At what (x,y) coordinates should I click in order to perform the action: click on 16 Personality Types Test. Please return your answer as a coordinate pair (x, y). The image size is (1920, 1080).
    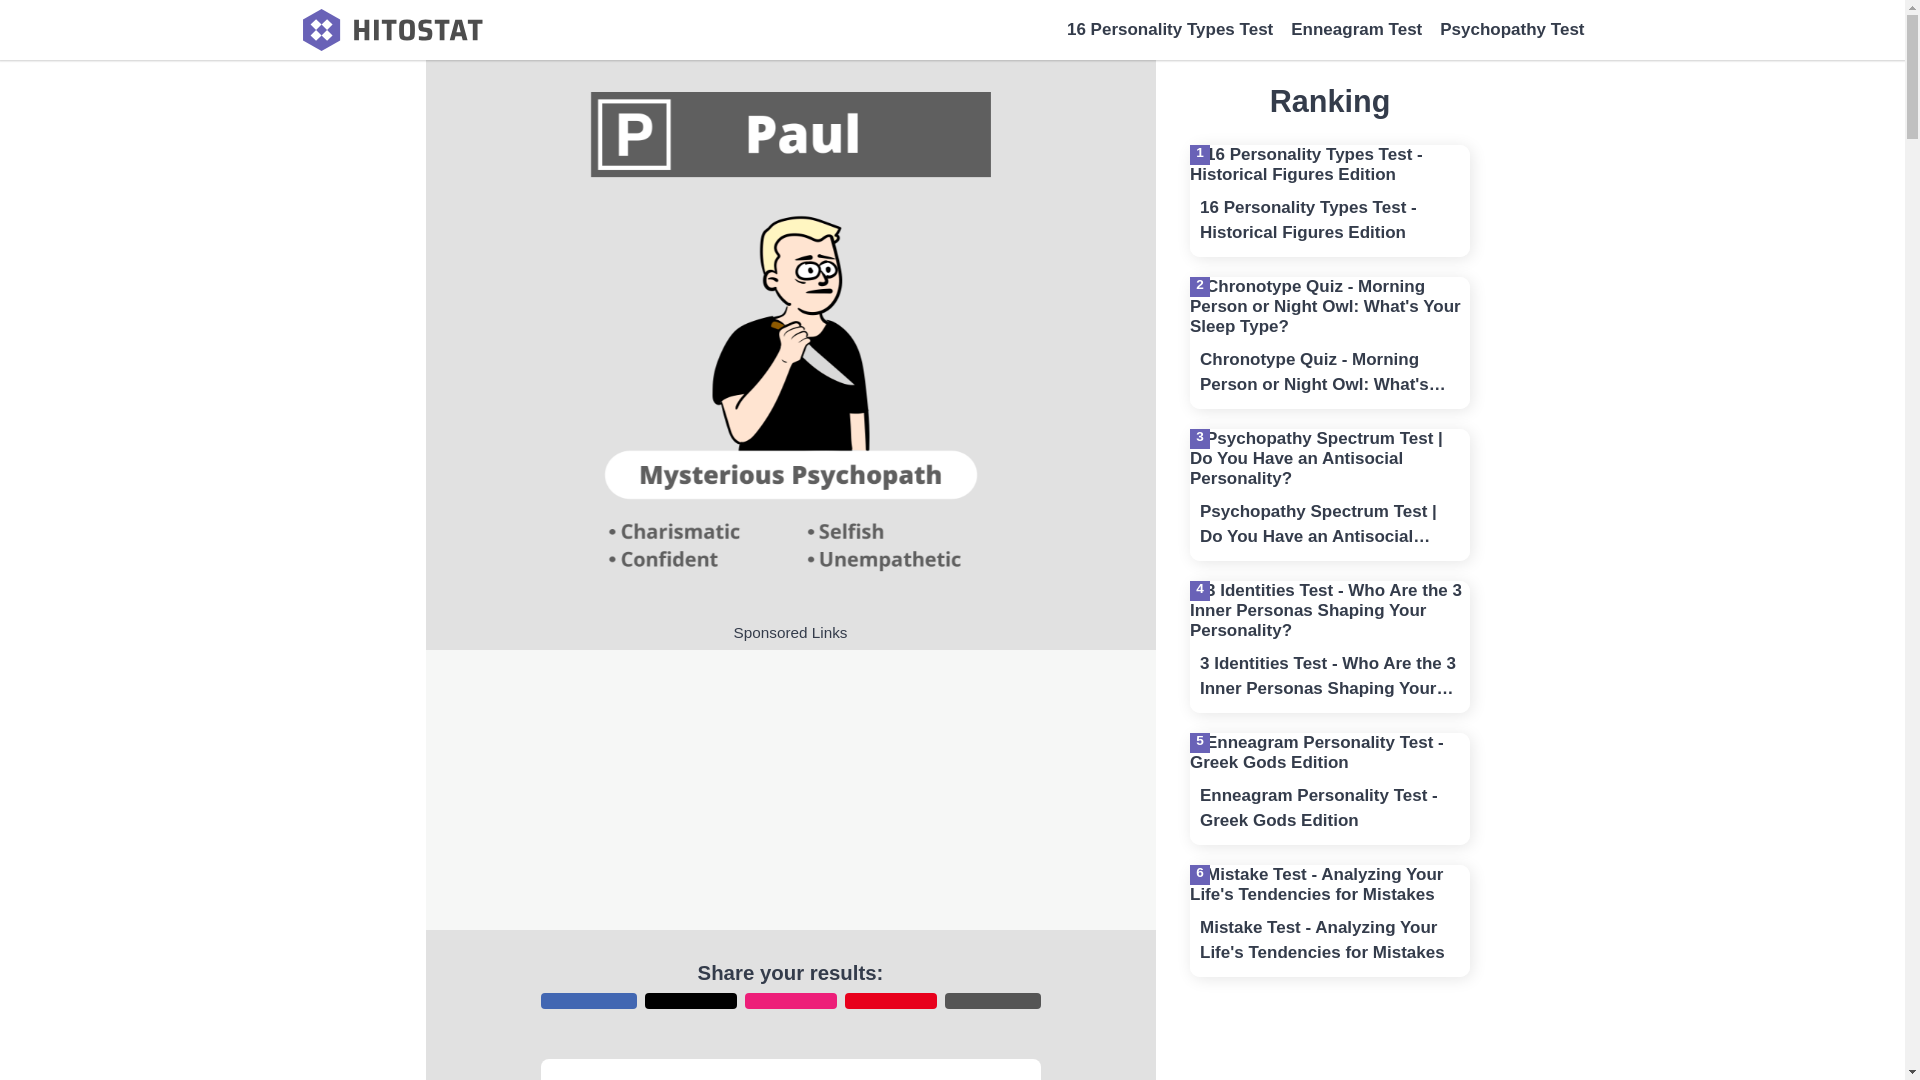
    Looking at the image, I should click on (1170, 30).